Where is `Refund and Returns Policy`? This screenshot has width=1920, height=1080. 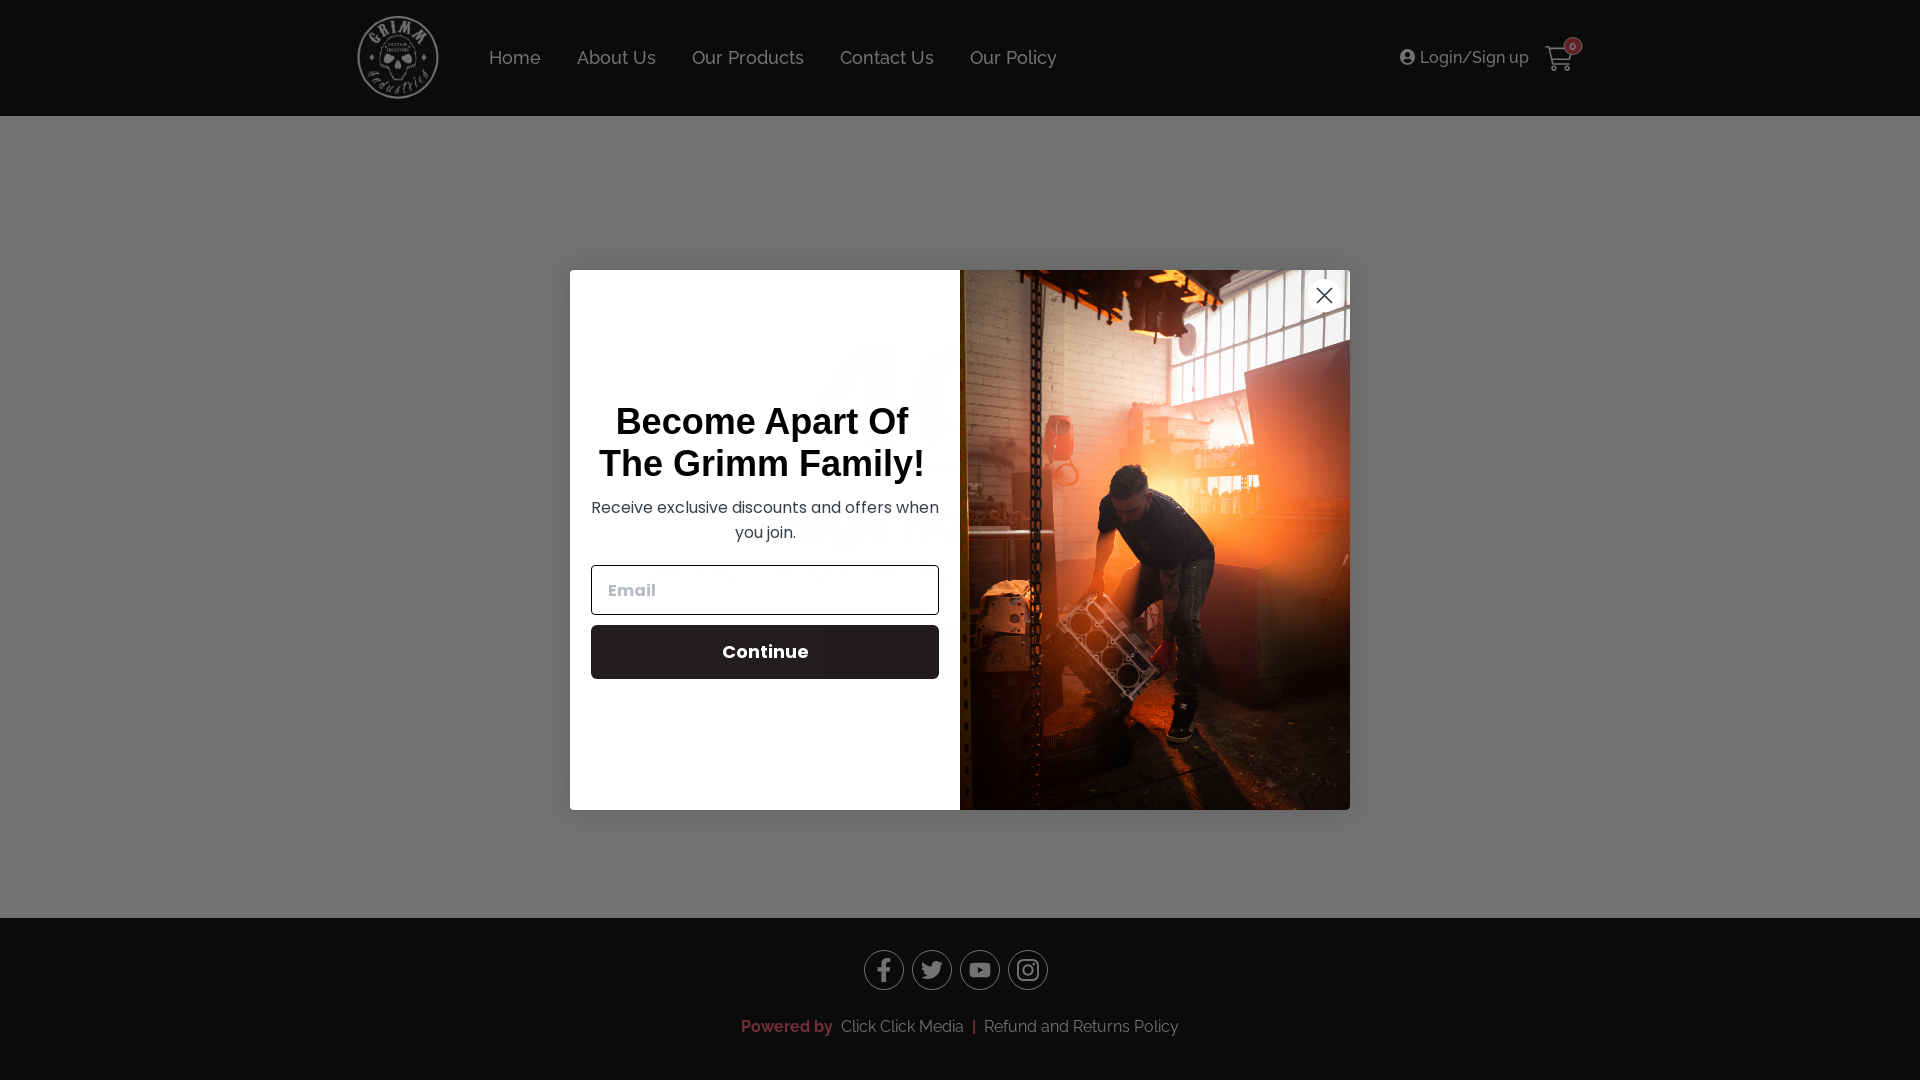
Refund and Returns Policy is located at coordinates (1081, 1026).